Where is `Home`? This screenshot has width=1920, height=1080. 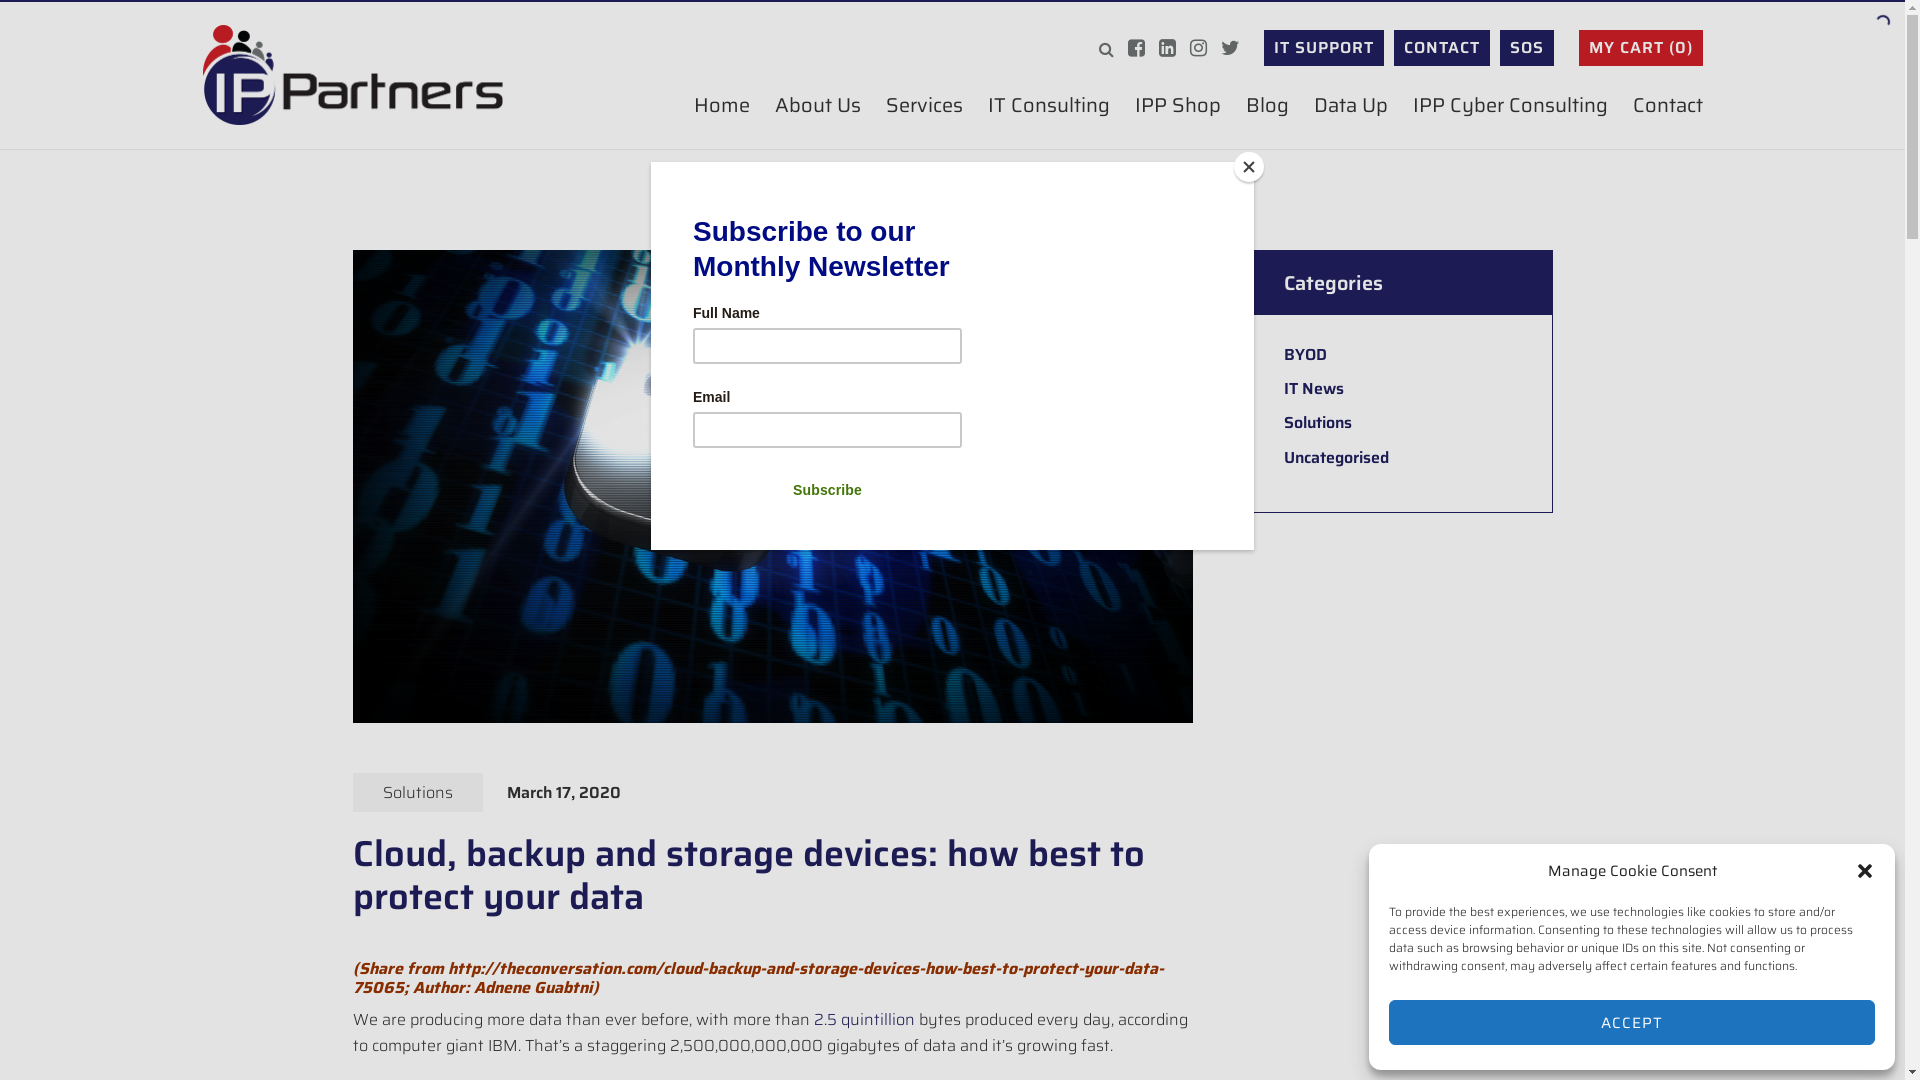 Home is located at coordinates (722, 105).